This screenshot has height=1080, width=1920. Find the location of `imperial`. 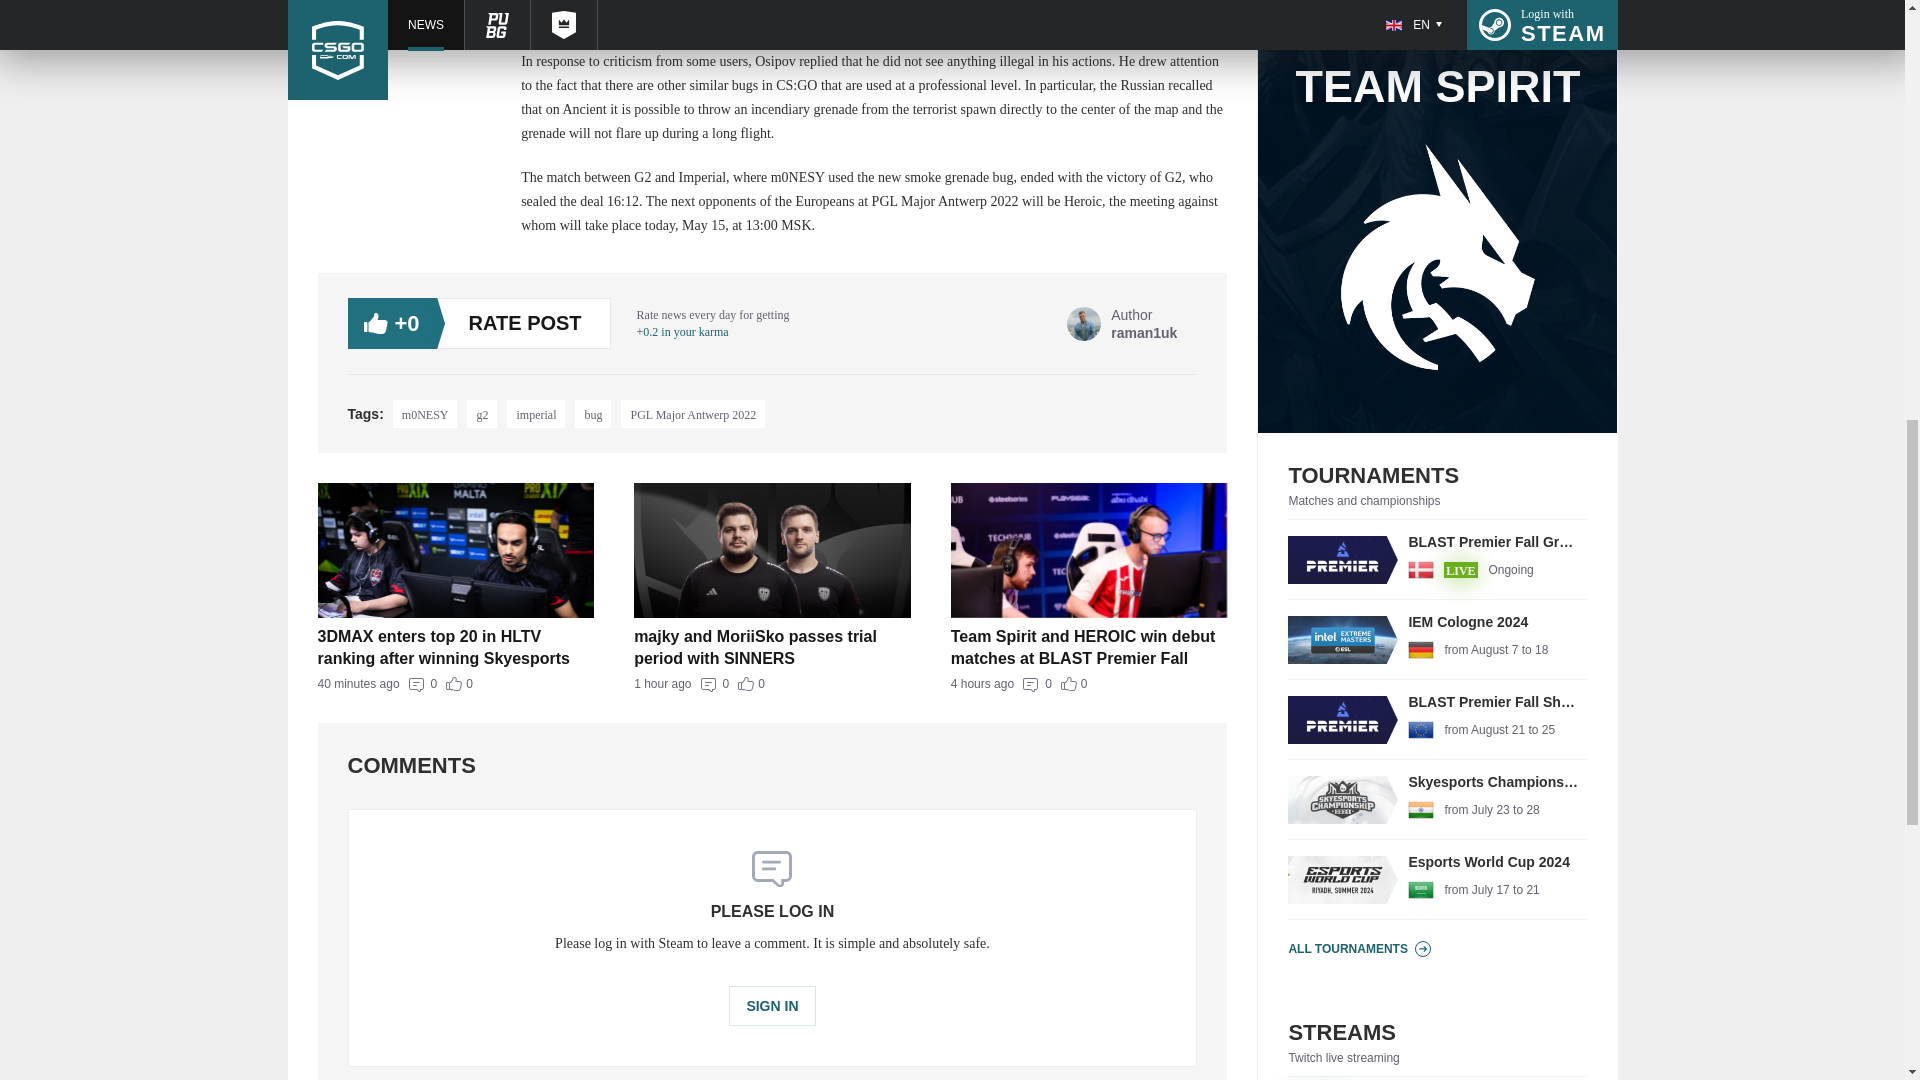

imperial is located at coordinates (456, 684).